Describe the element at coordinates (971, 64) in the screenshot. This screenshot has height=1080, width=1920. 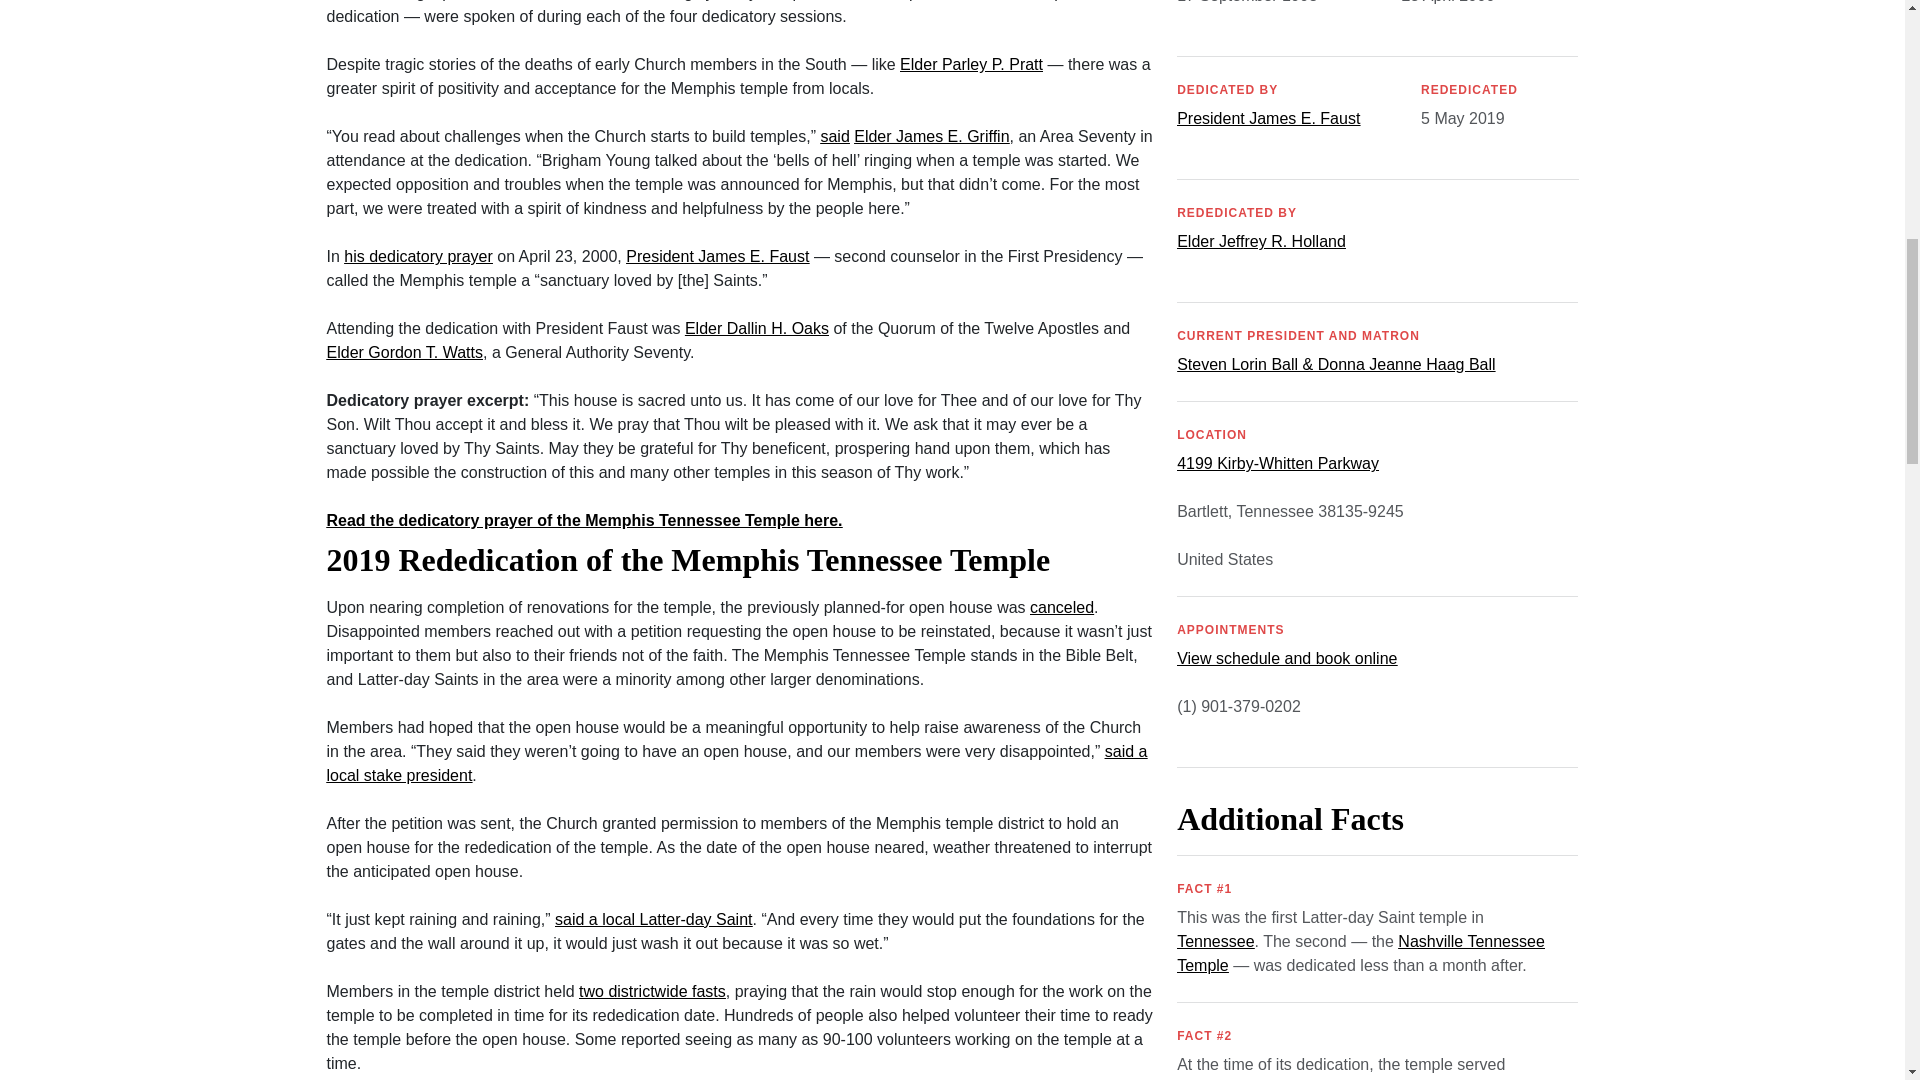
I see `Elder Parley P. Pratt` at that location.